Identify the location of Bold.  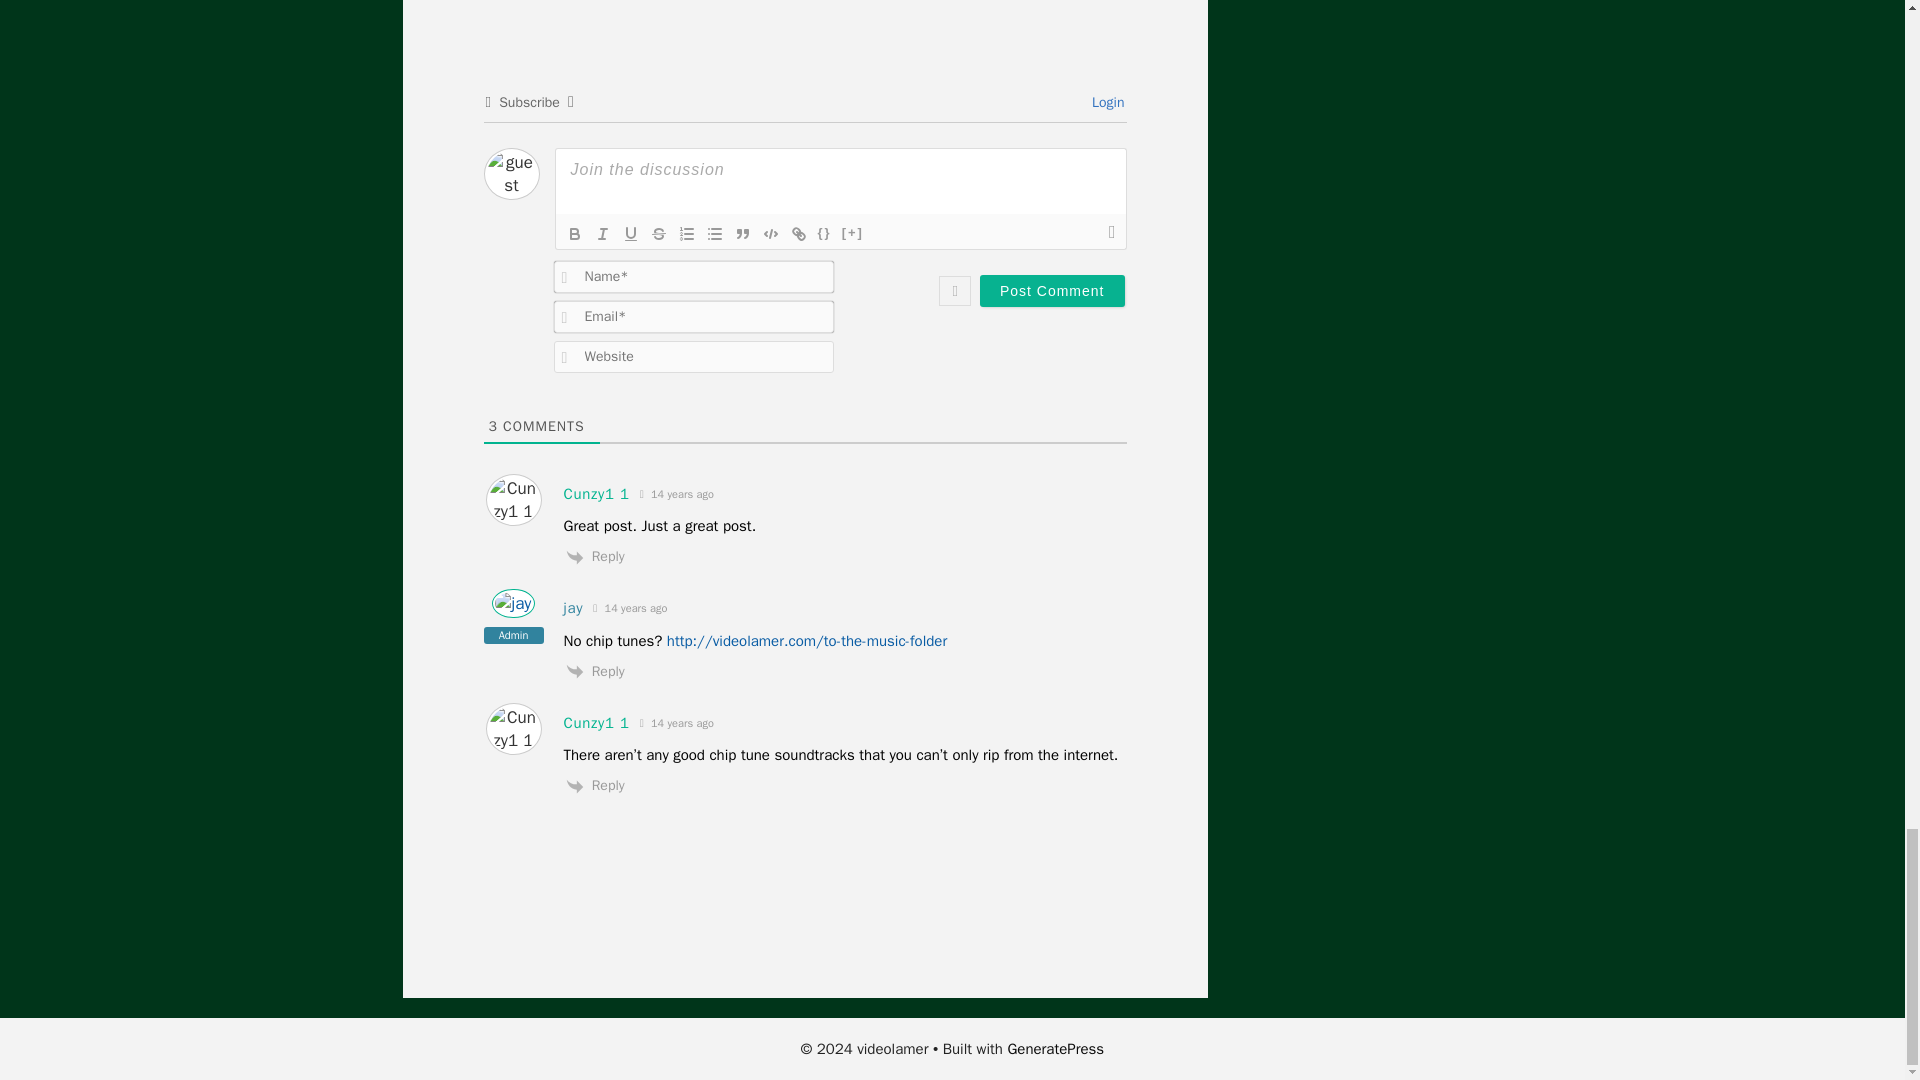
(574, 234).